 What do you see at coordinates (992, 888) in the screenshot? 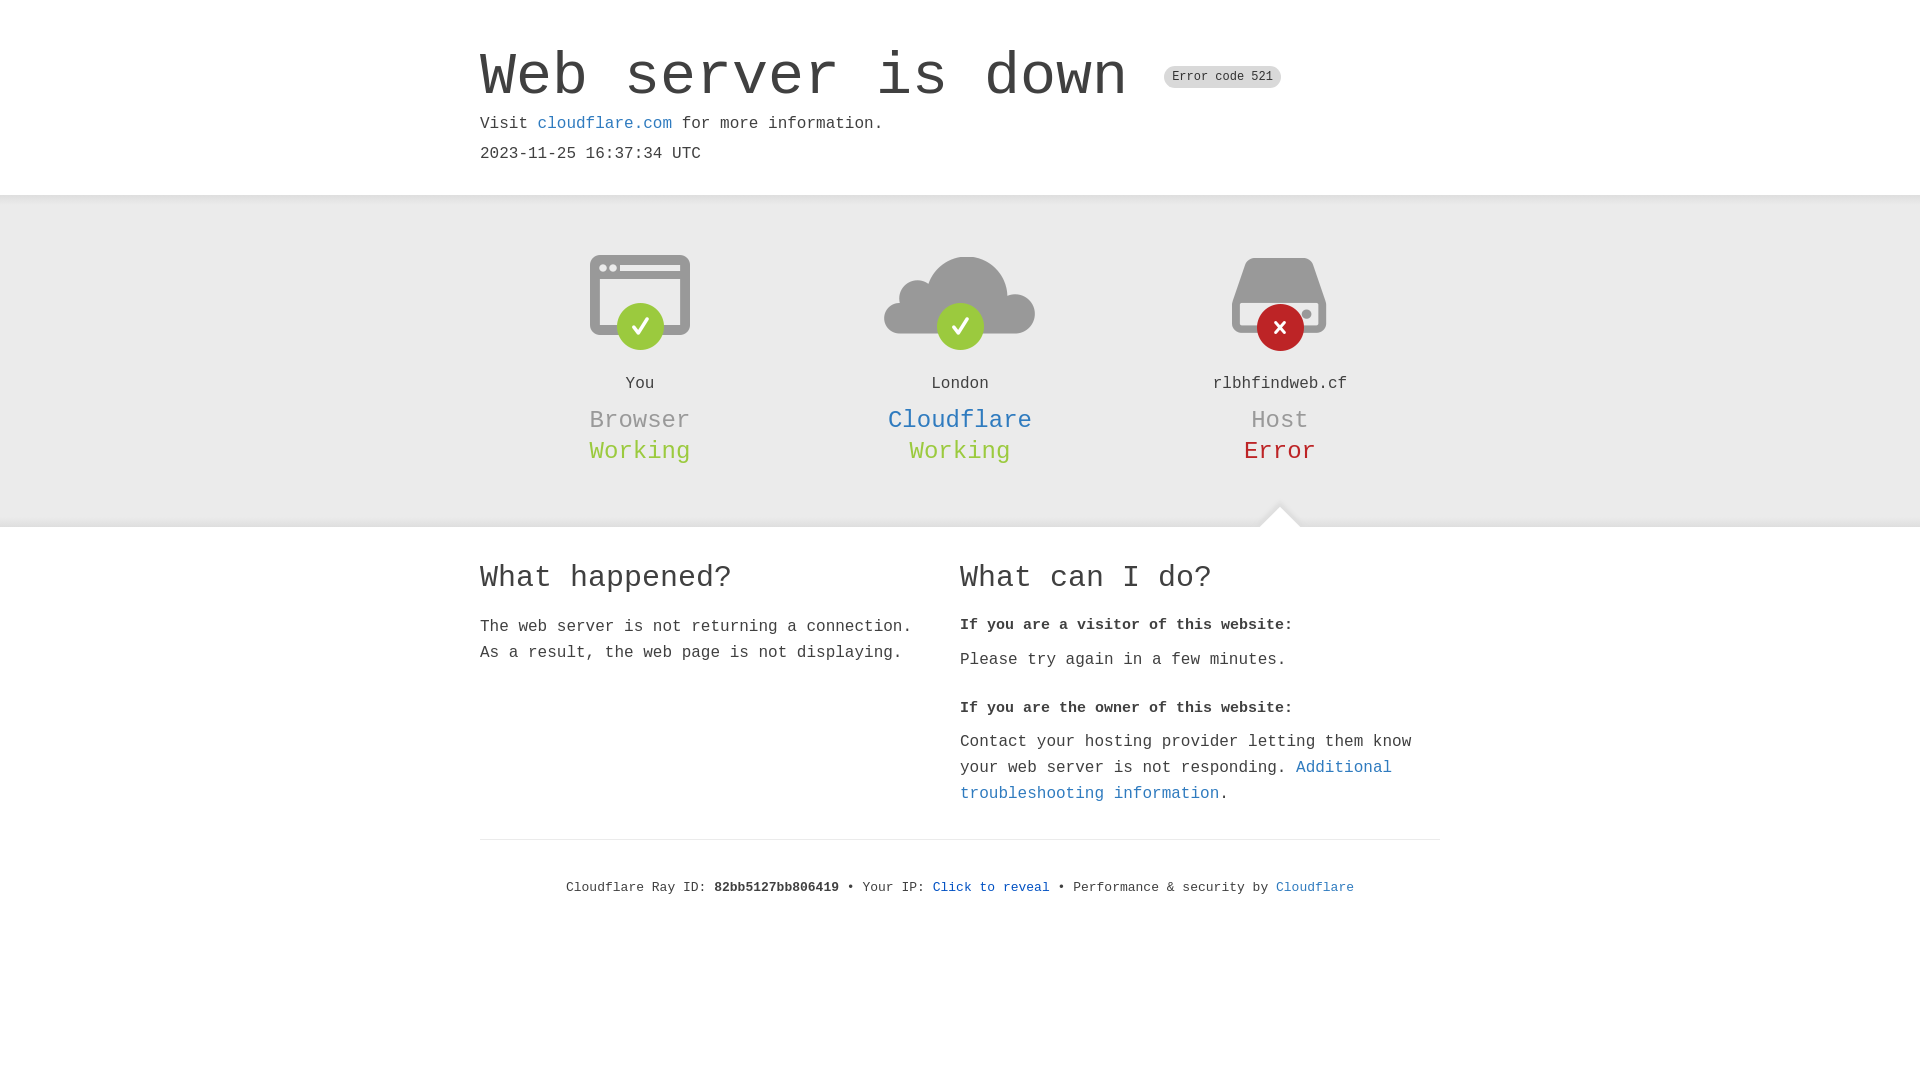
I see `Click to reveal` at bounding box center [992, 888].